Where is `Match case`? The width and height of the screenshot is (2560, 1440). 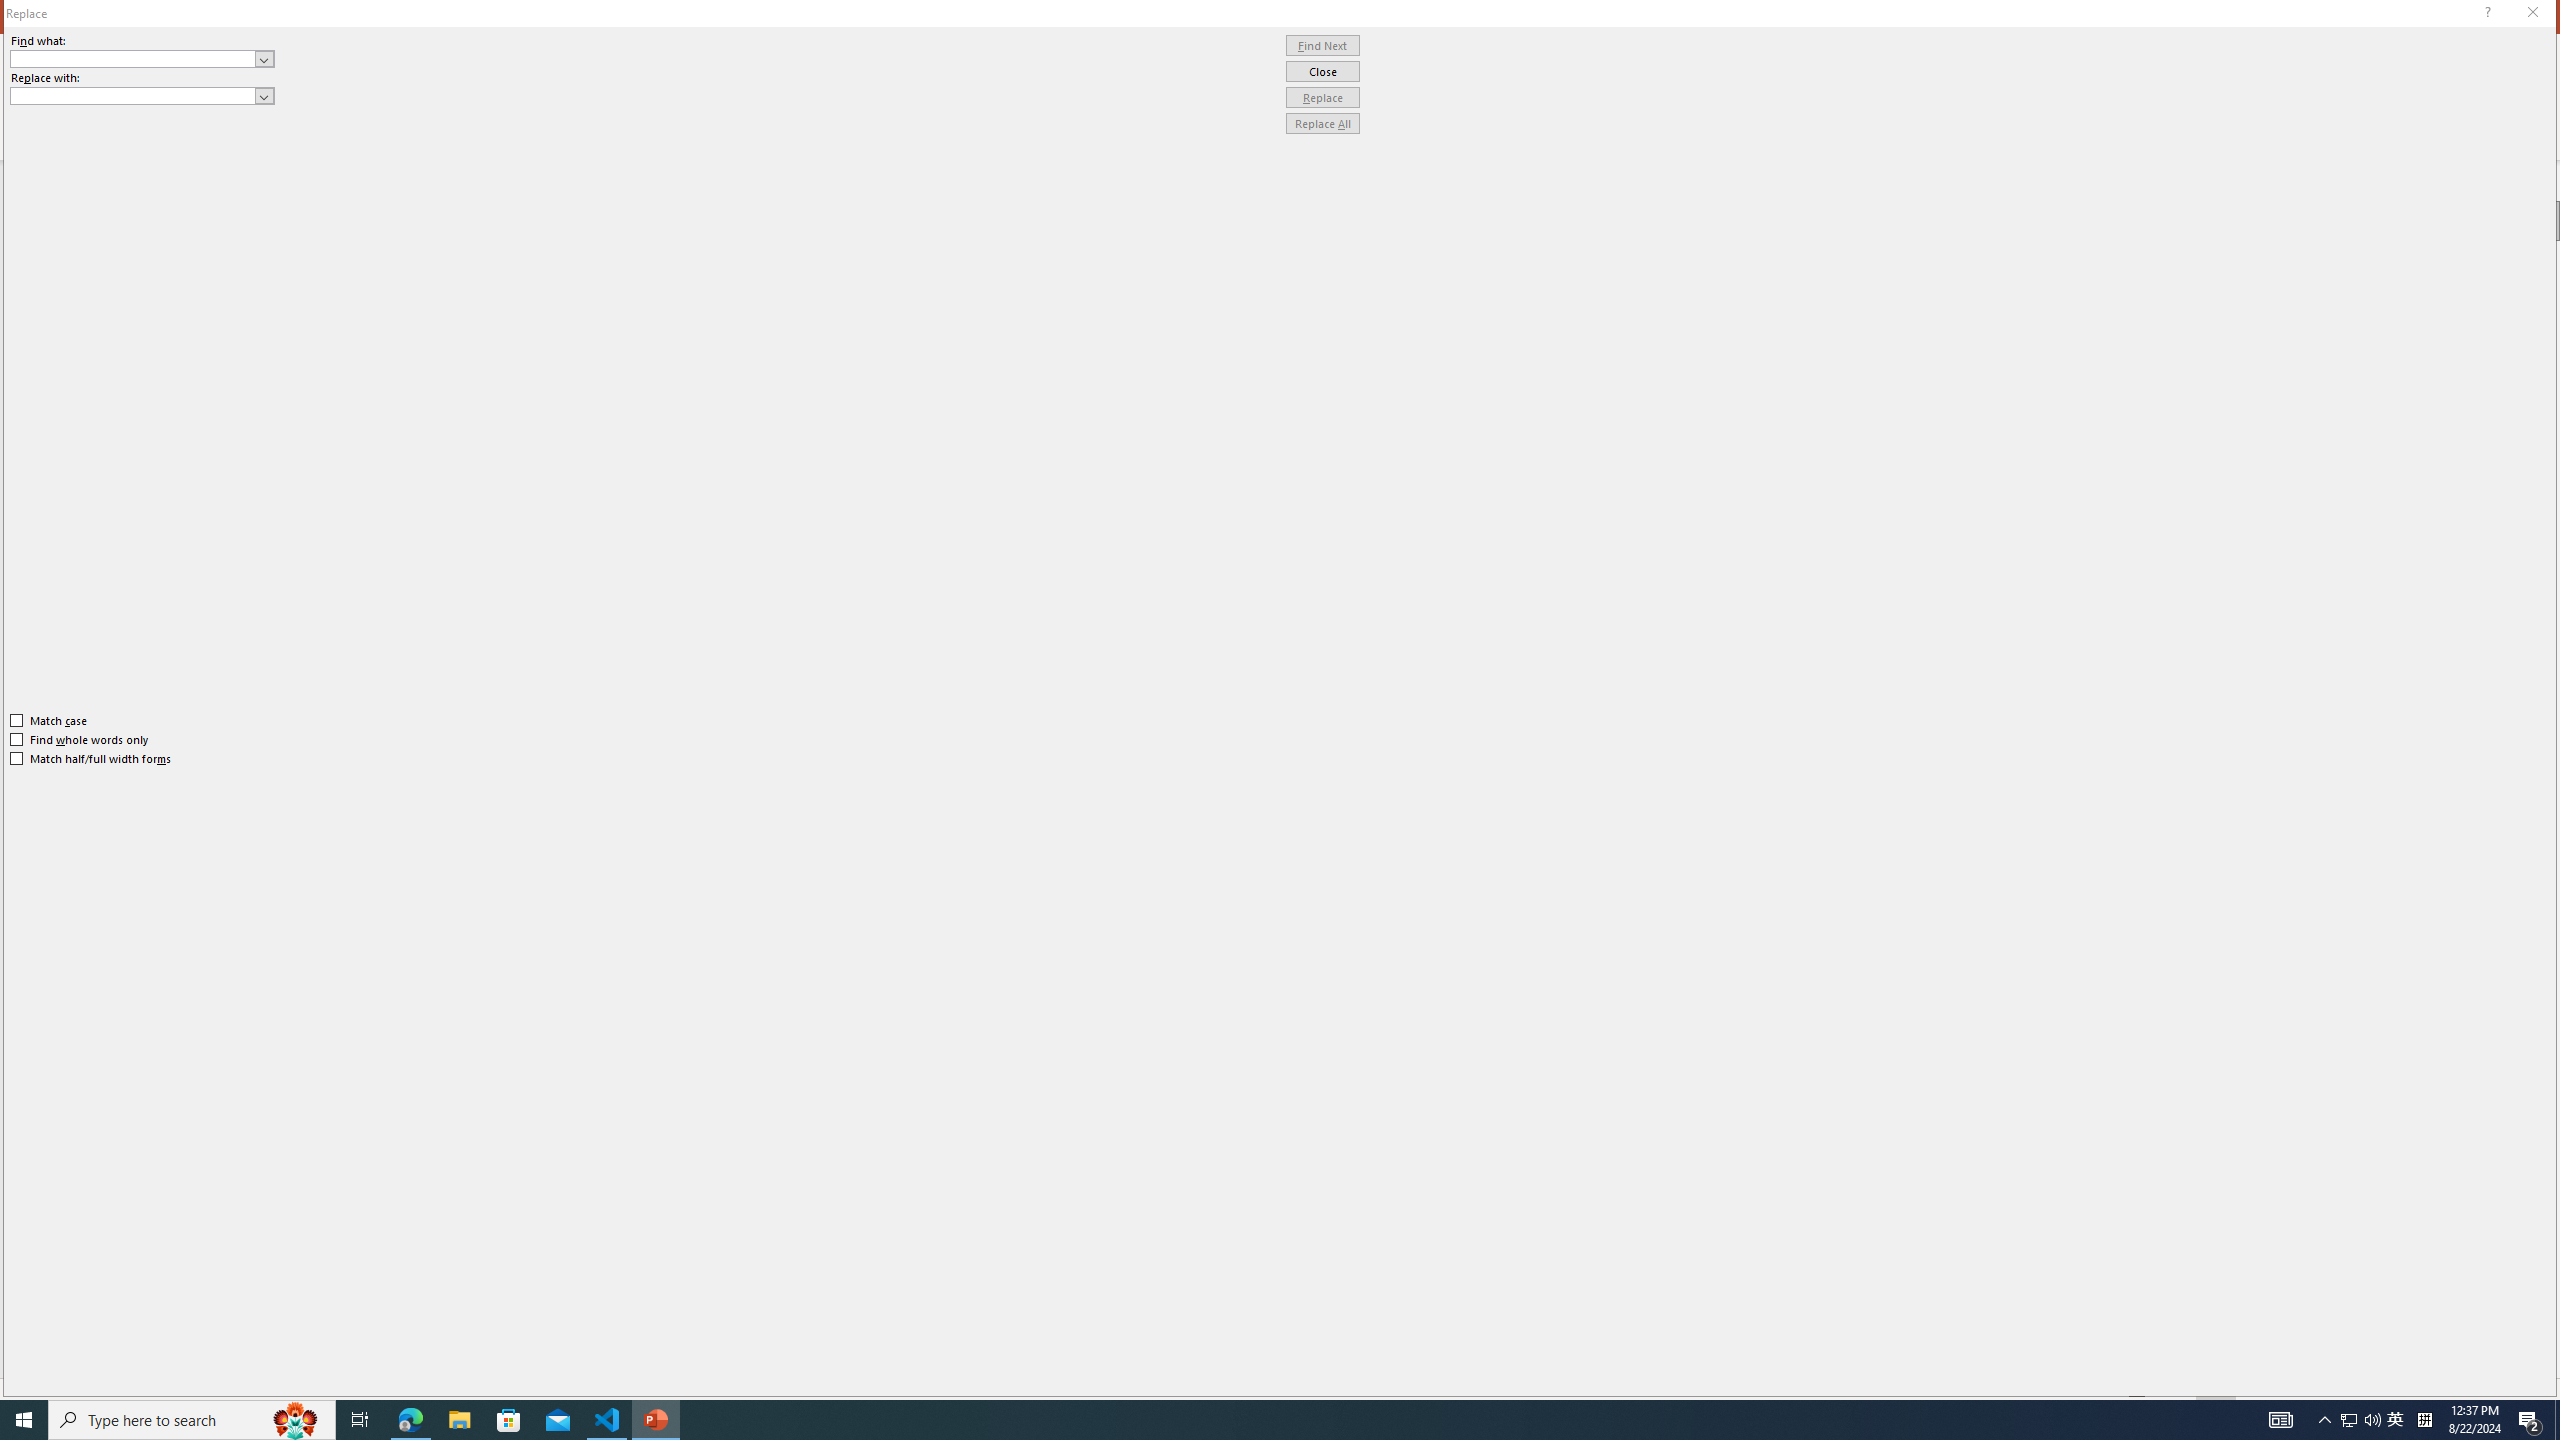
Match case is located at coordinates (50, 720).